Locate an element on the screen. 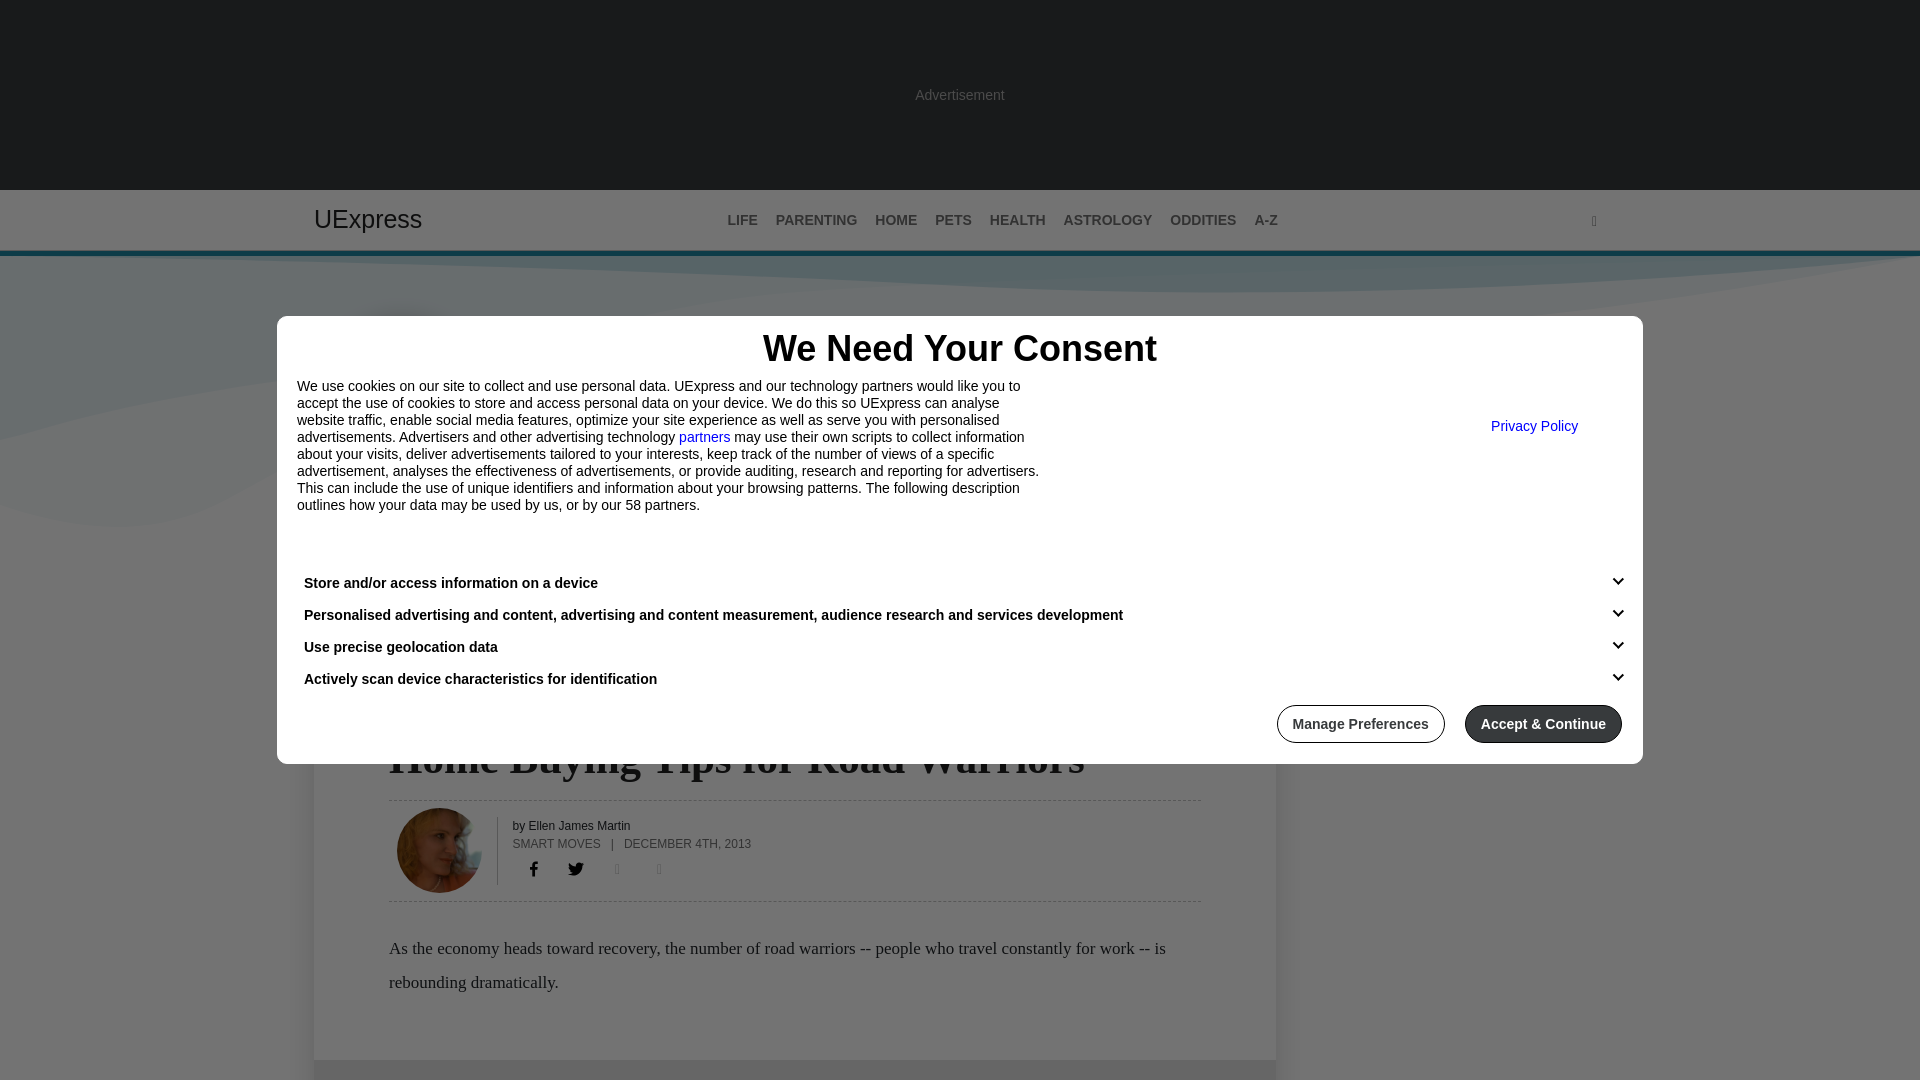 The image size is (1920, 1080). PARENTING is located at coordinates (816, 220).